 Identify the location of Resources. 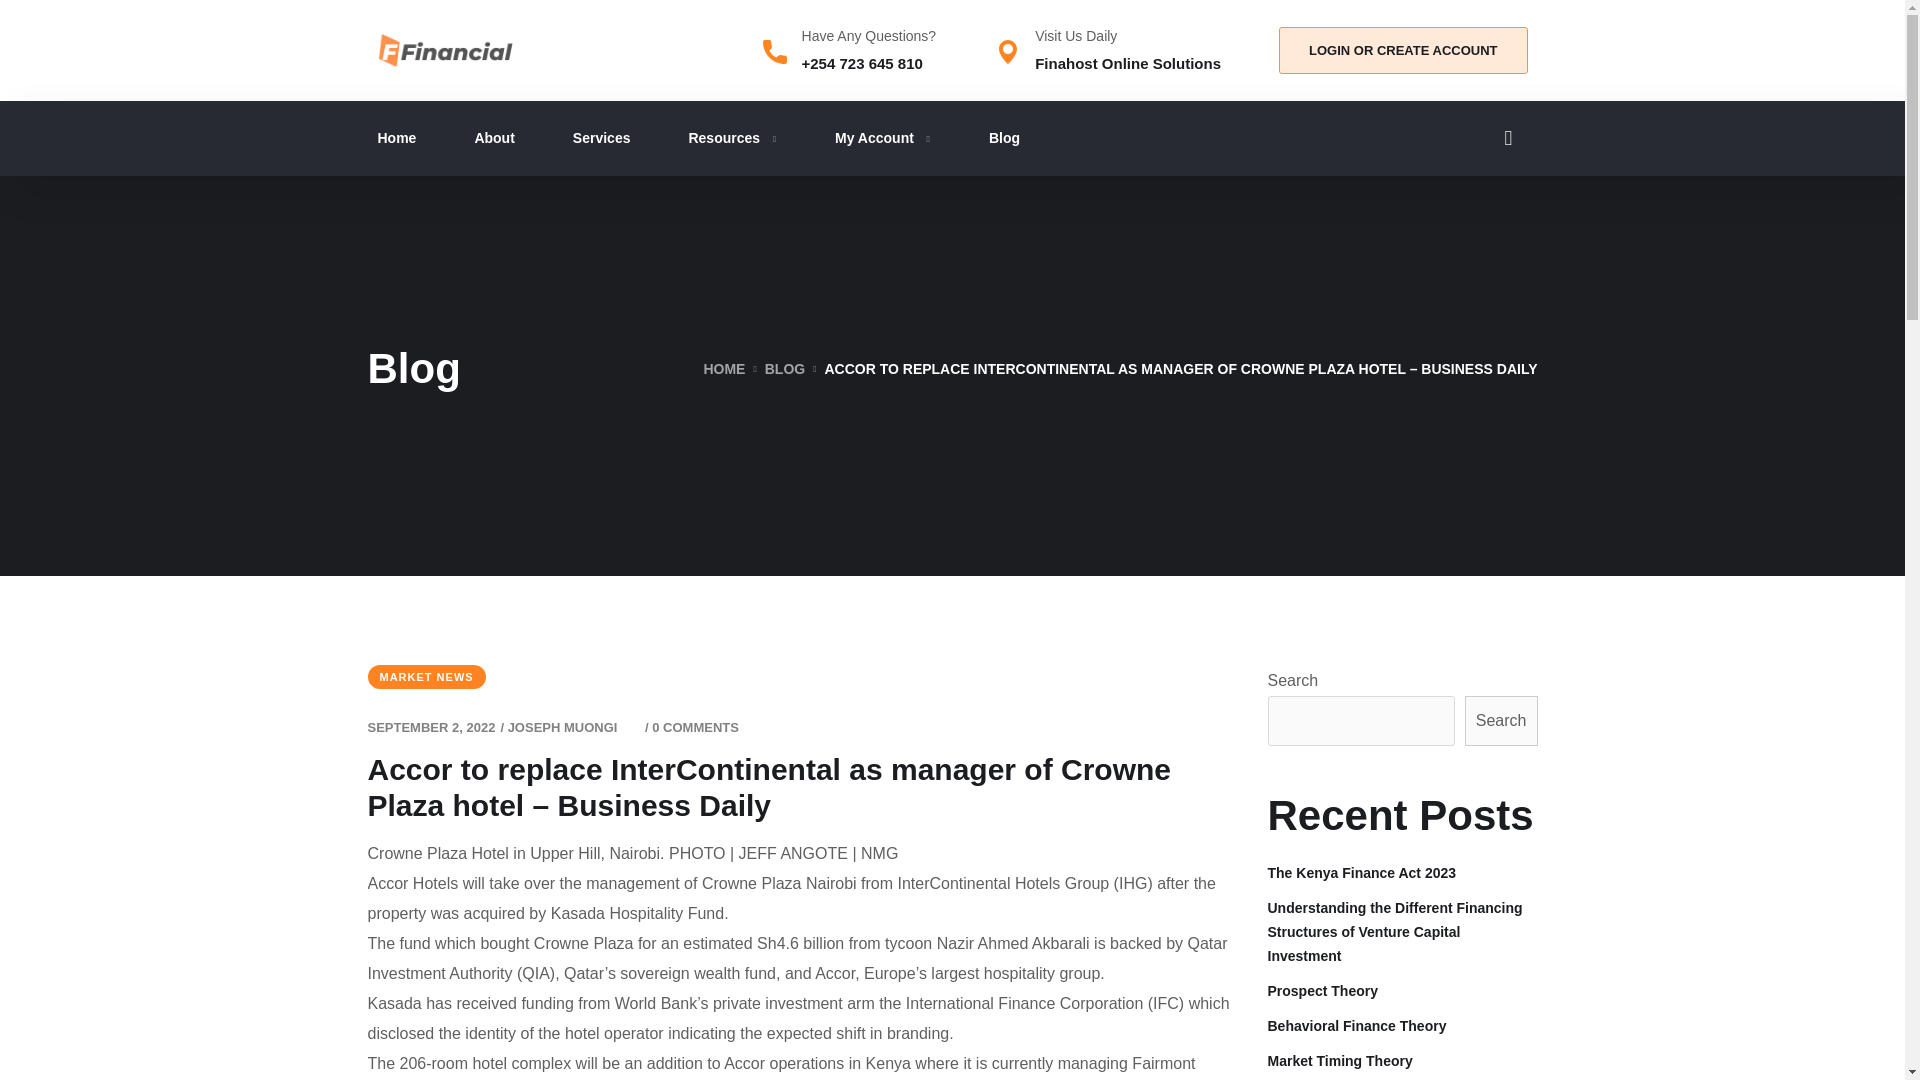
(732, 138).